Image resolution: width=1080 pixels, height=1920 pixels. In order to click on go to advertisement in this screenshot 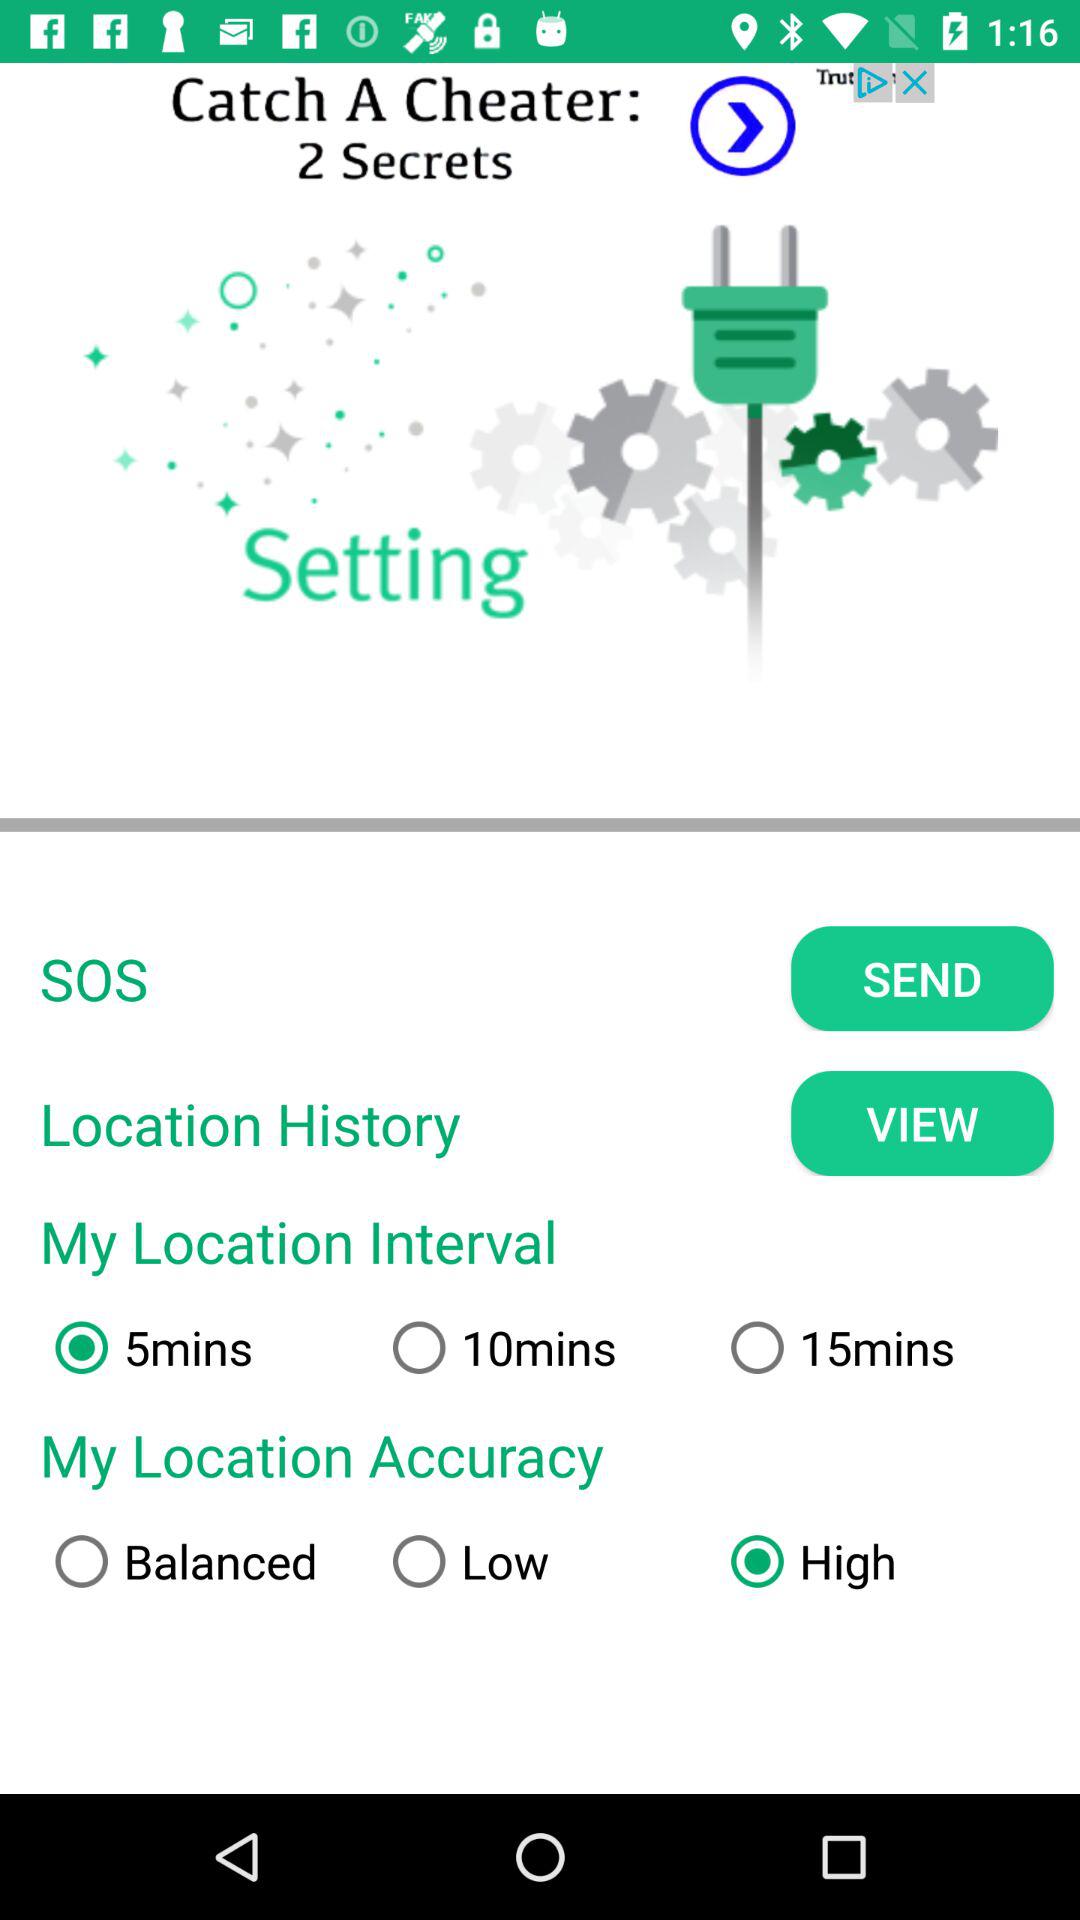, I will do `click(540, 128)`.